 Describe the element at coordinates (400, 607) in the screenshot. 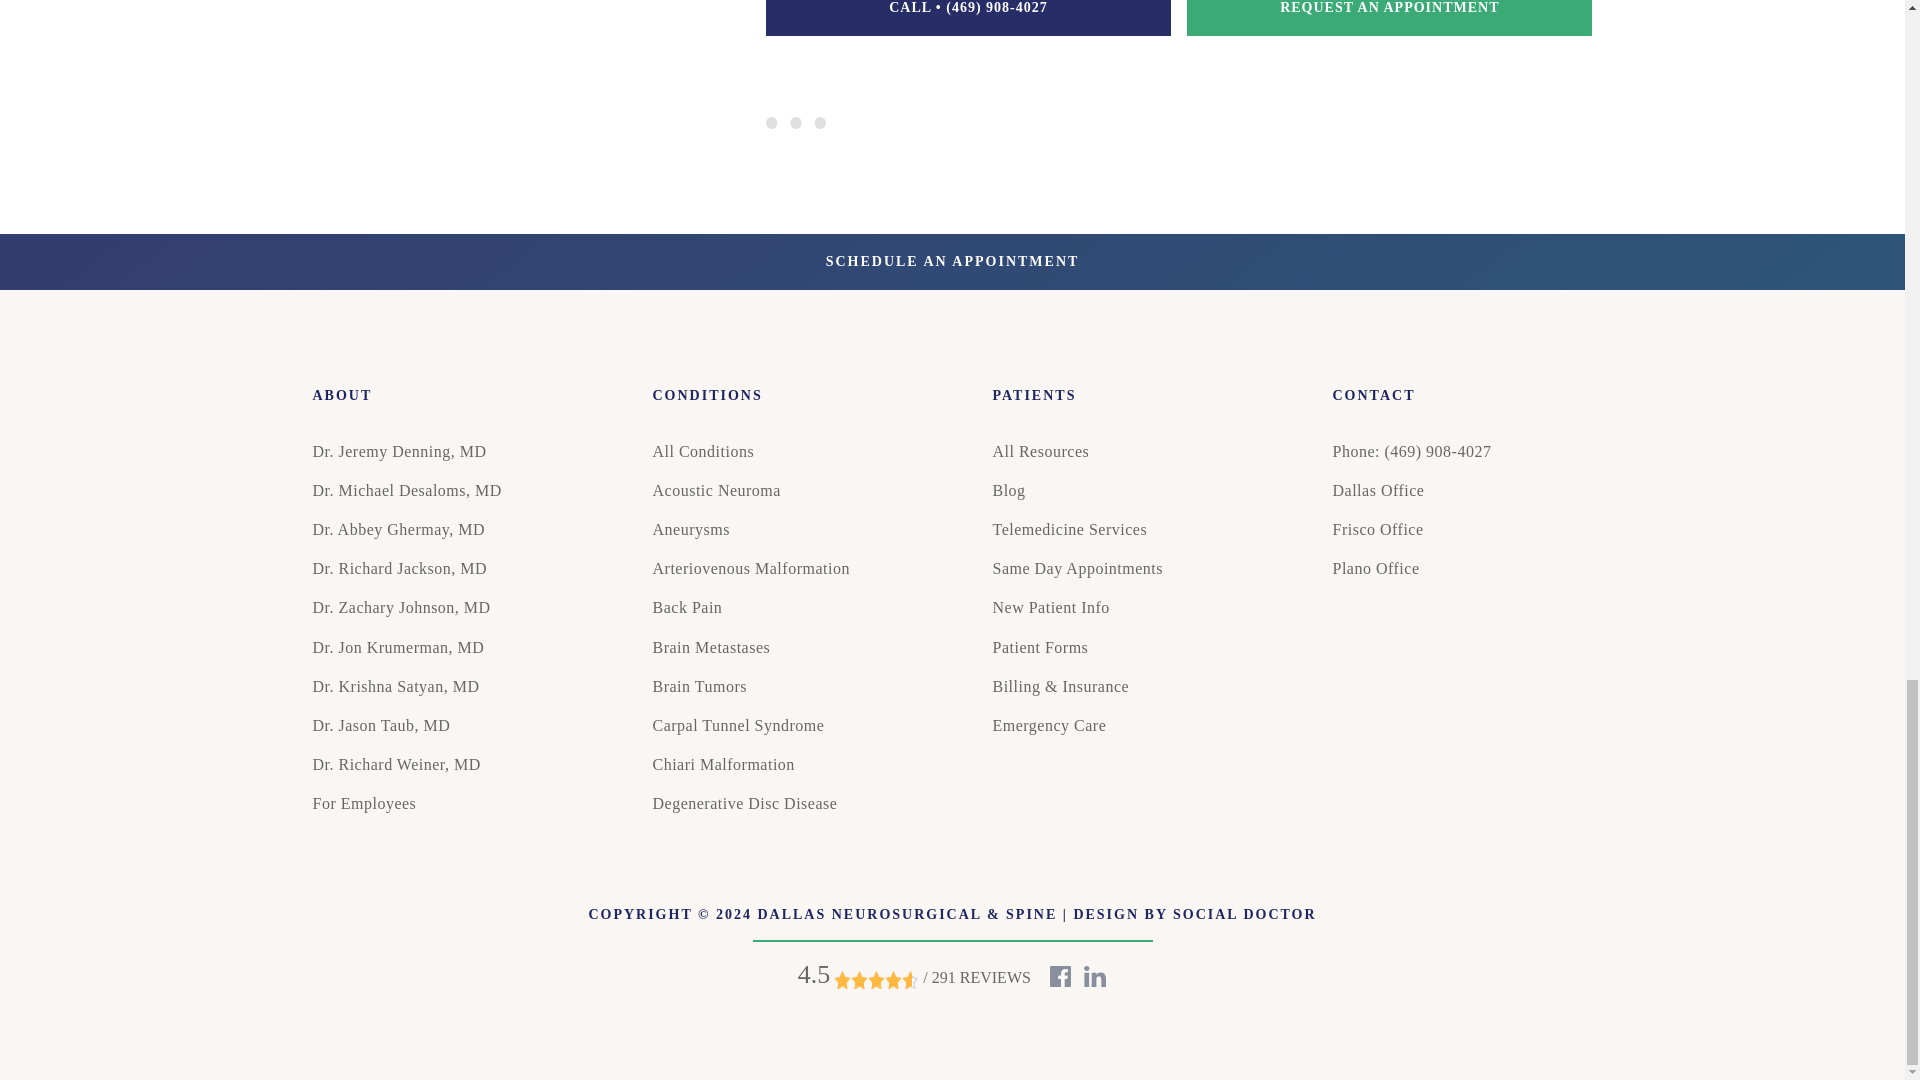

I see `Dr. Zachary Johnson, MD` at that location.